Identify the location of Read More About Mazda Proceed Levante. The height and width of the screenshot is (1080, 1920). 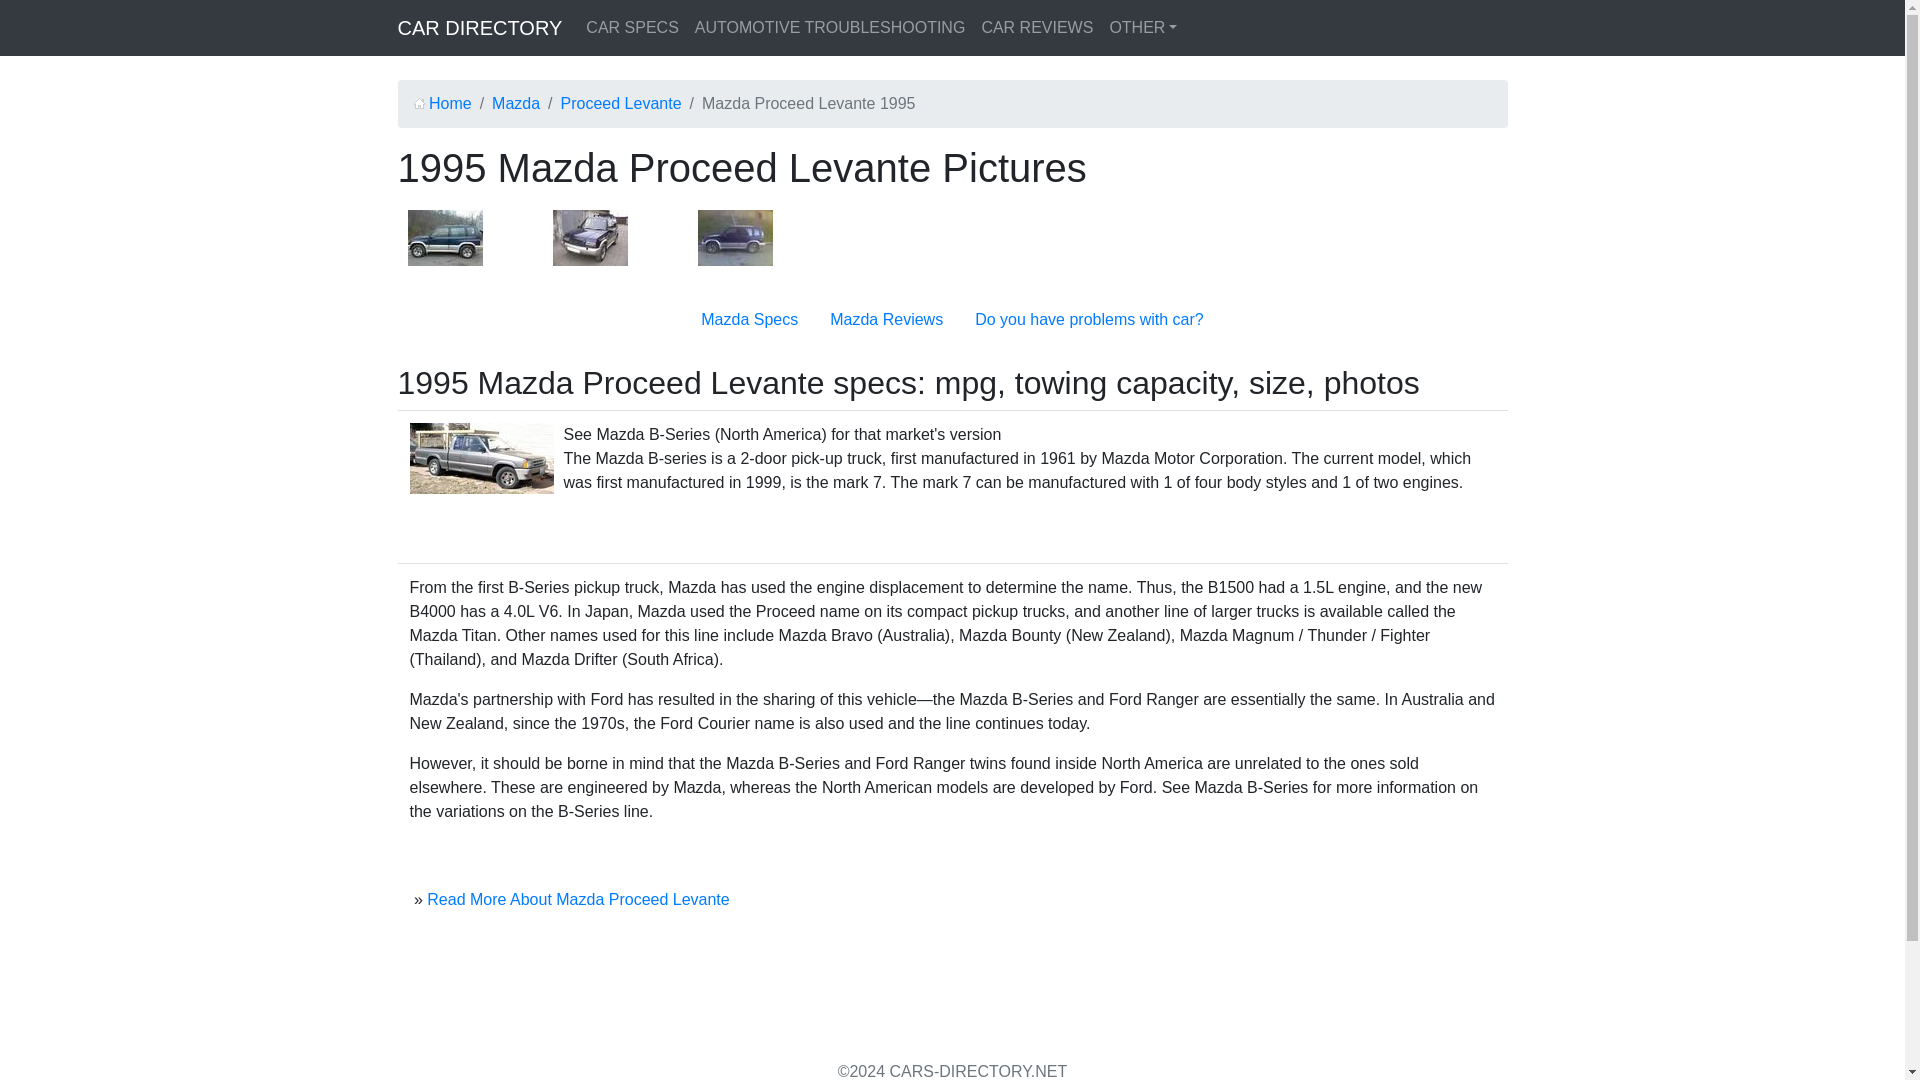
(578, 900).